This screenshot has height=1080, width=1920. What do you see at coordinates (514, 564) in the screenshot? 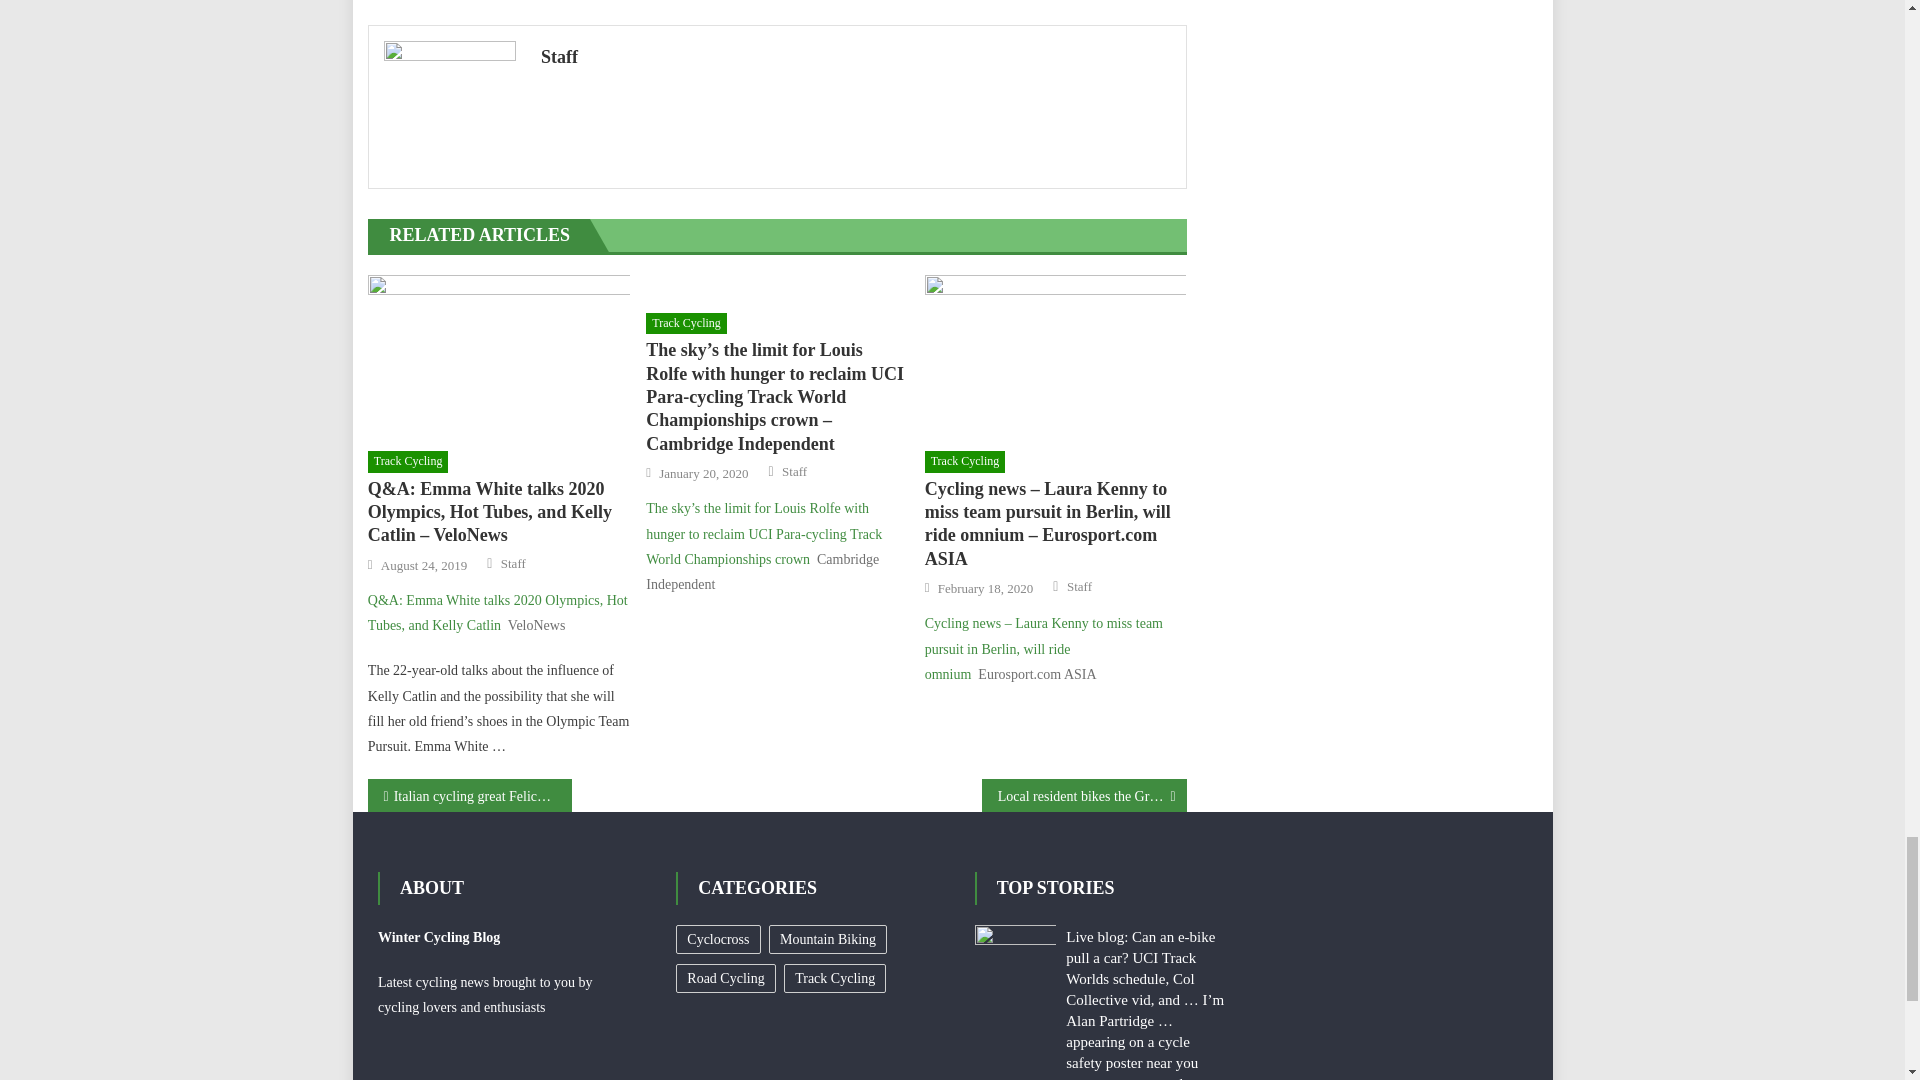
I see `Staff` at bounding box center [514, 564].